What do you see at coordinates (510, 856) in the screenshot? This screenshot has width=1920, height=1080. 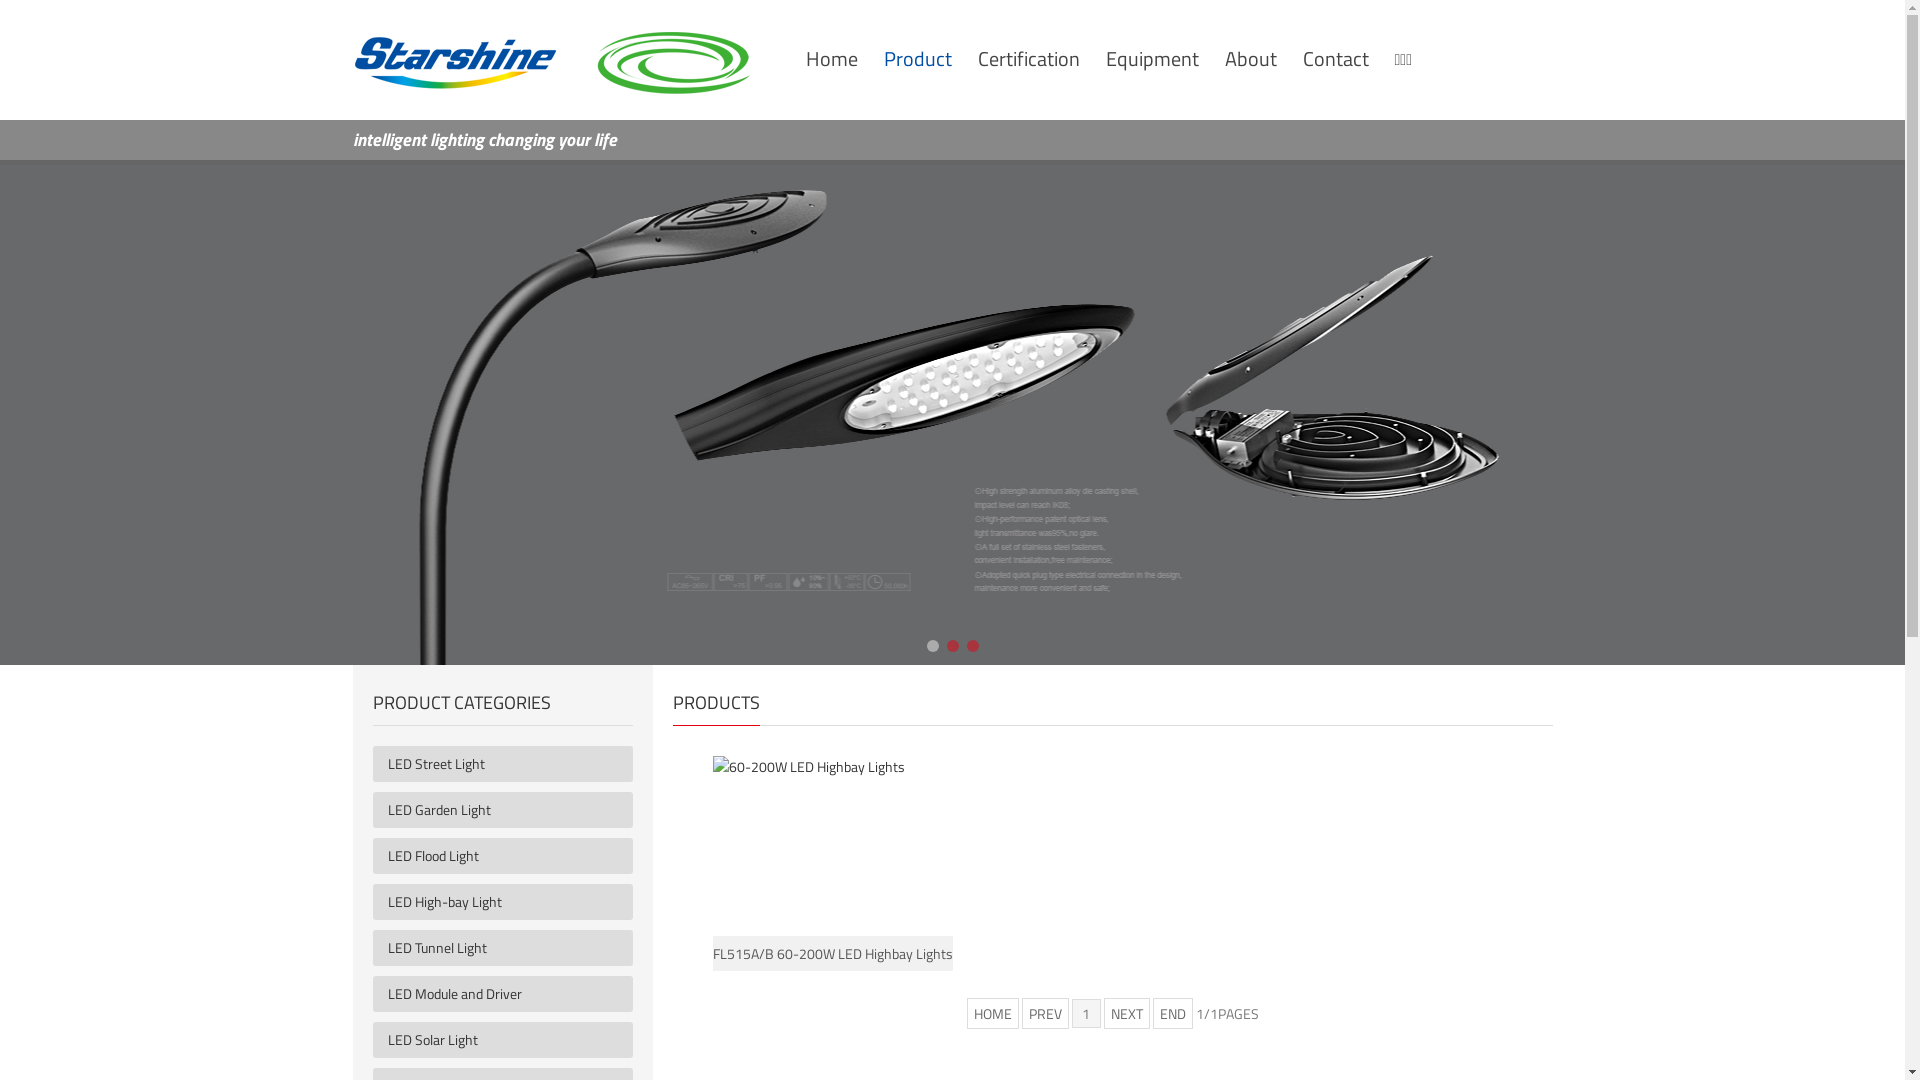 I see `LED Flood Light` at bounding box center [510, 856].